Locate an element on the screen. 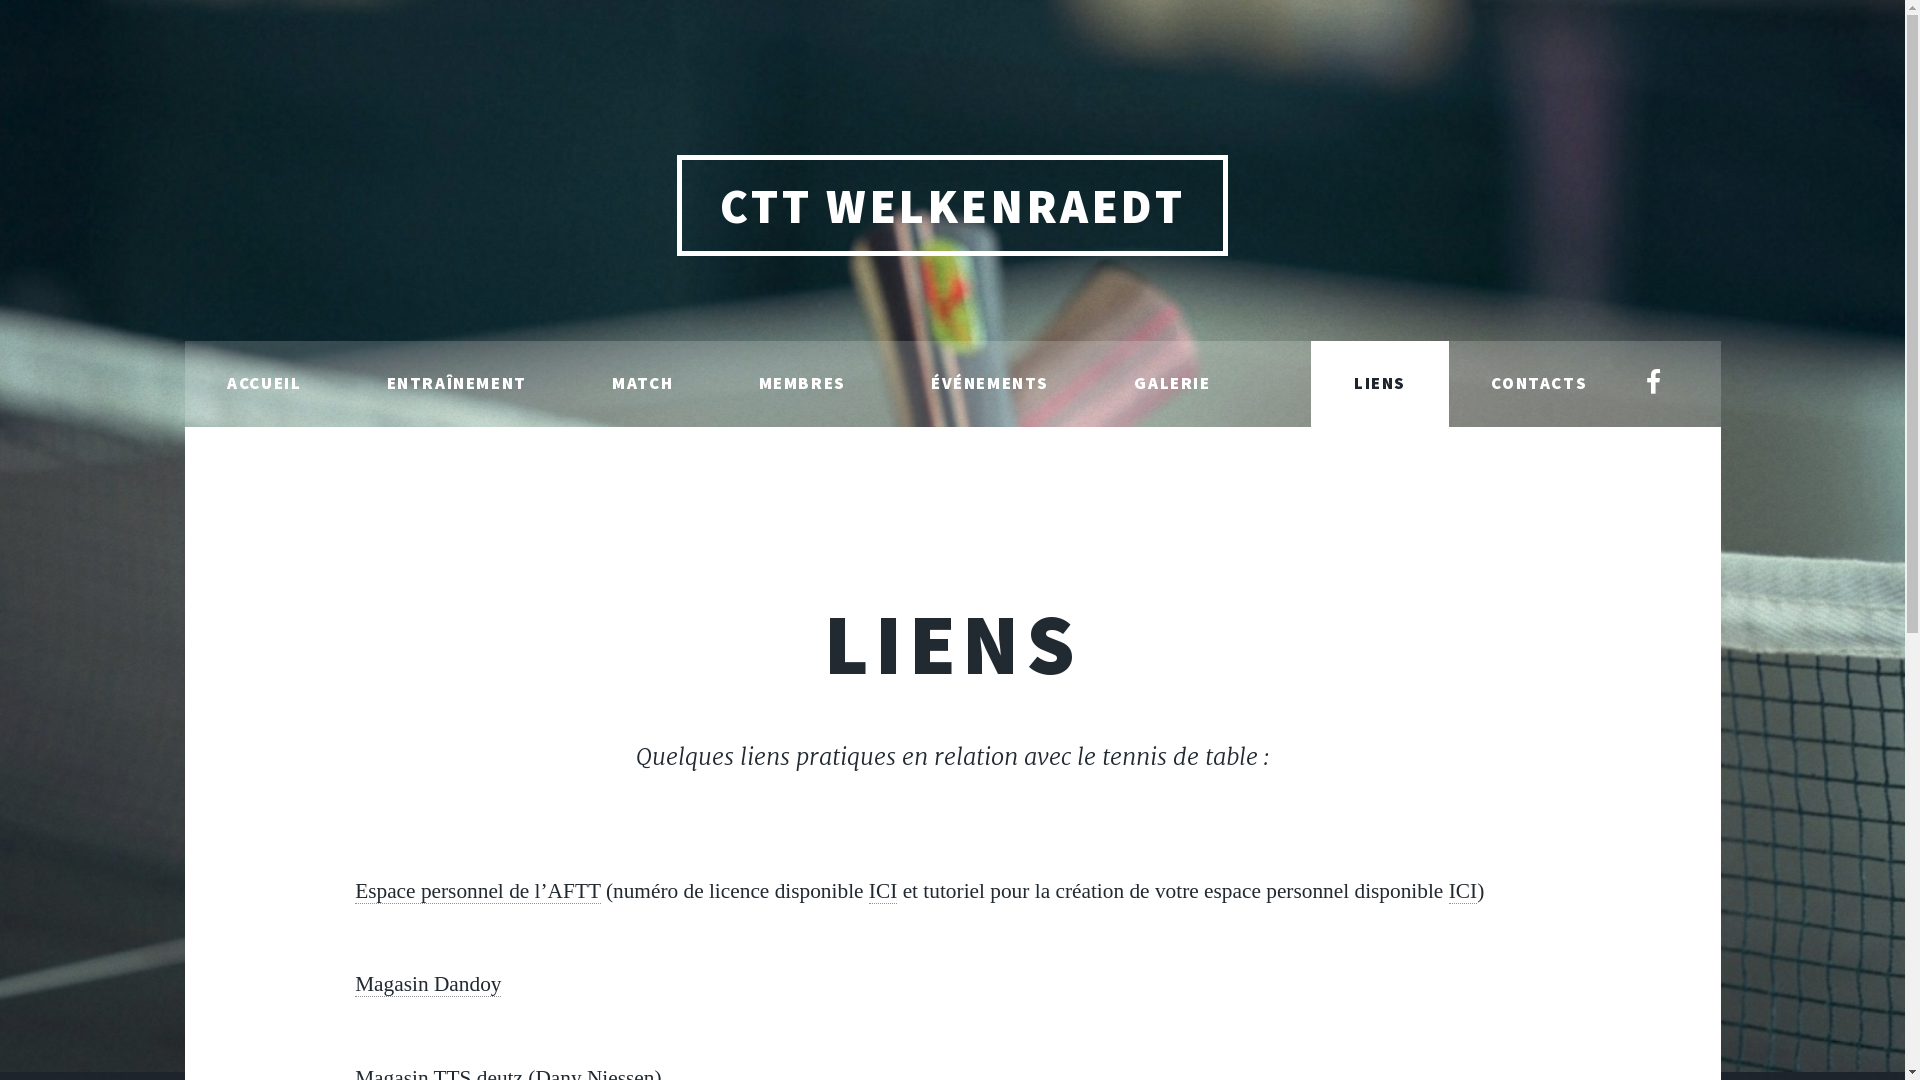 The width and height of the screenshot is (1920, 1080). Magasin Dandoy is located at coordinates (428, 984).